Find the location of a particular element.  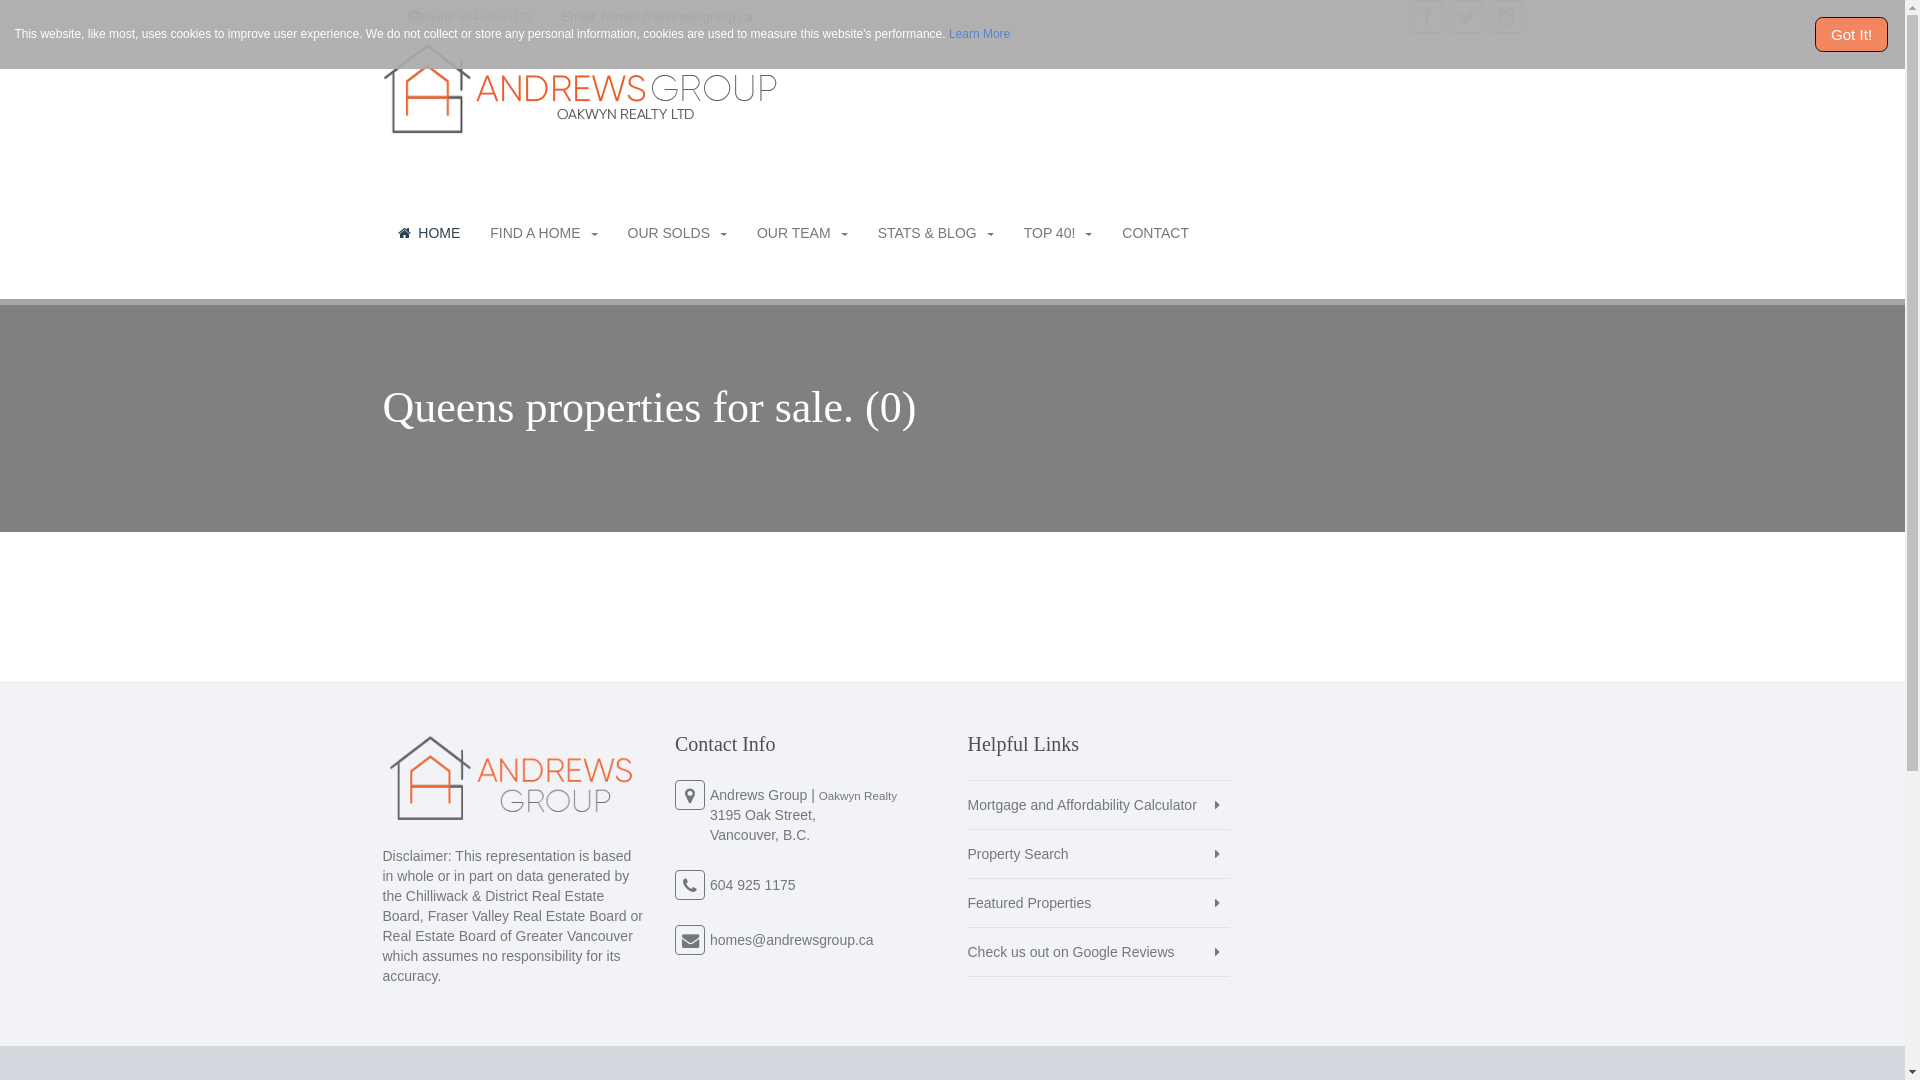

Learn More is located at coordinates (979, 34).